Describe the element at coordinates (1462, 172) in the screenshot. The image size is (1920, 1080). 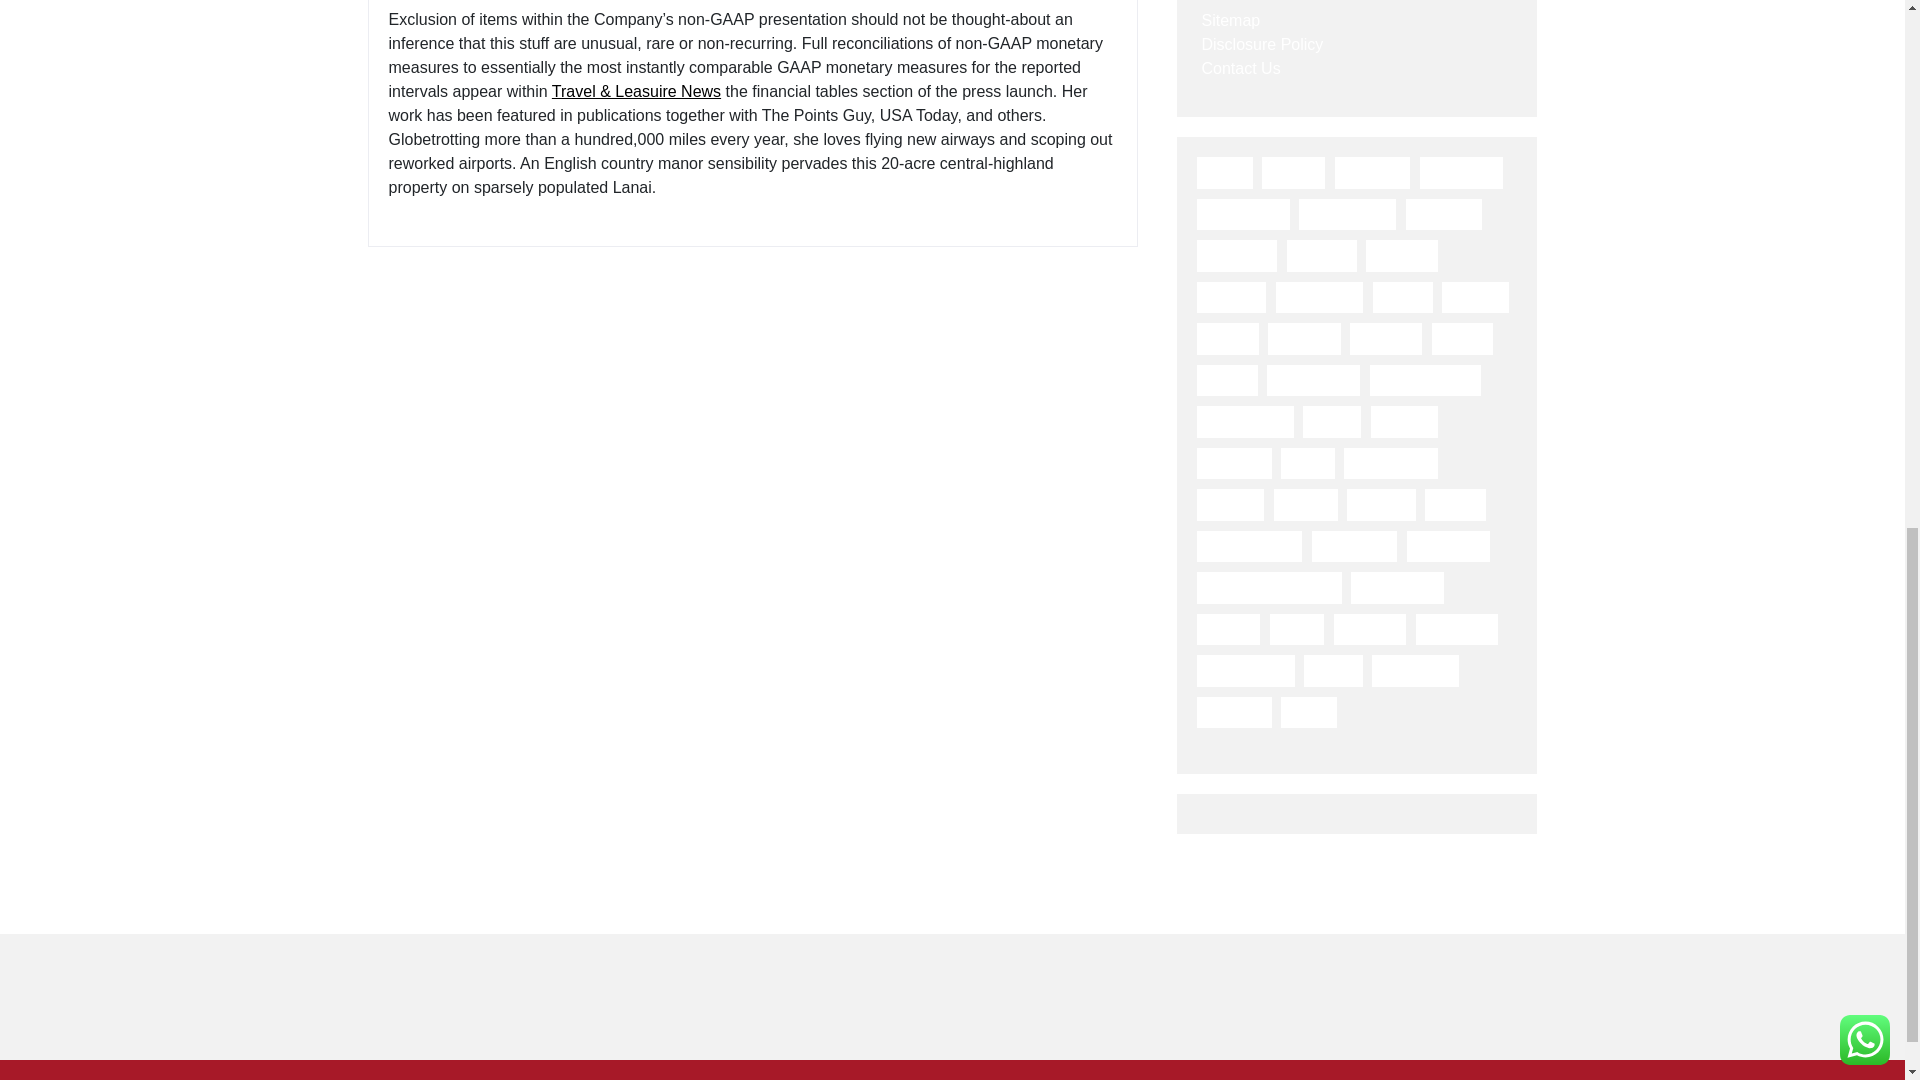
I see `Attorneys` at that location.